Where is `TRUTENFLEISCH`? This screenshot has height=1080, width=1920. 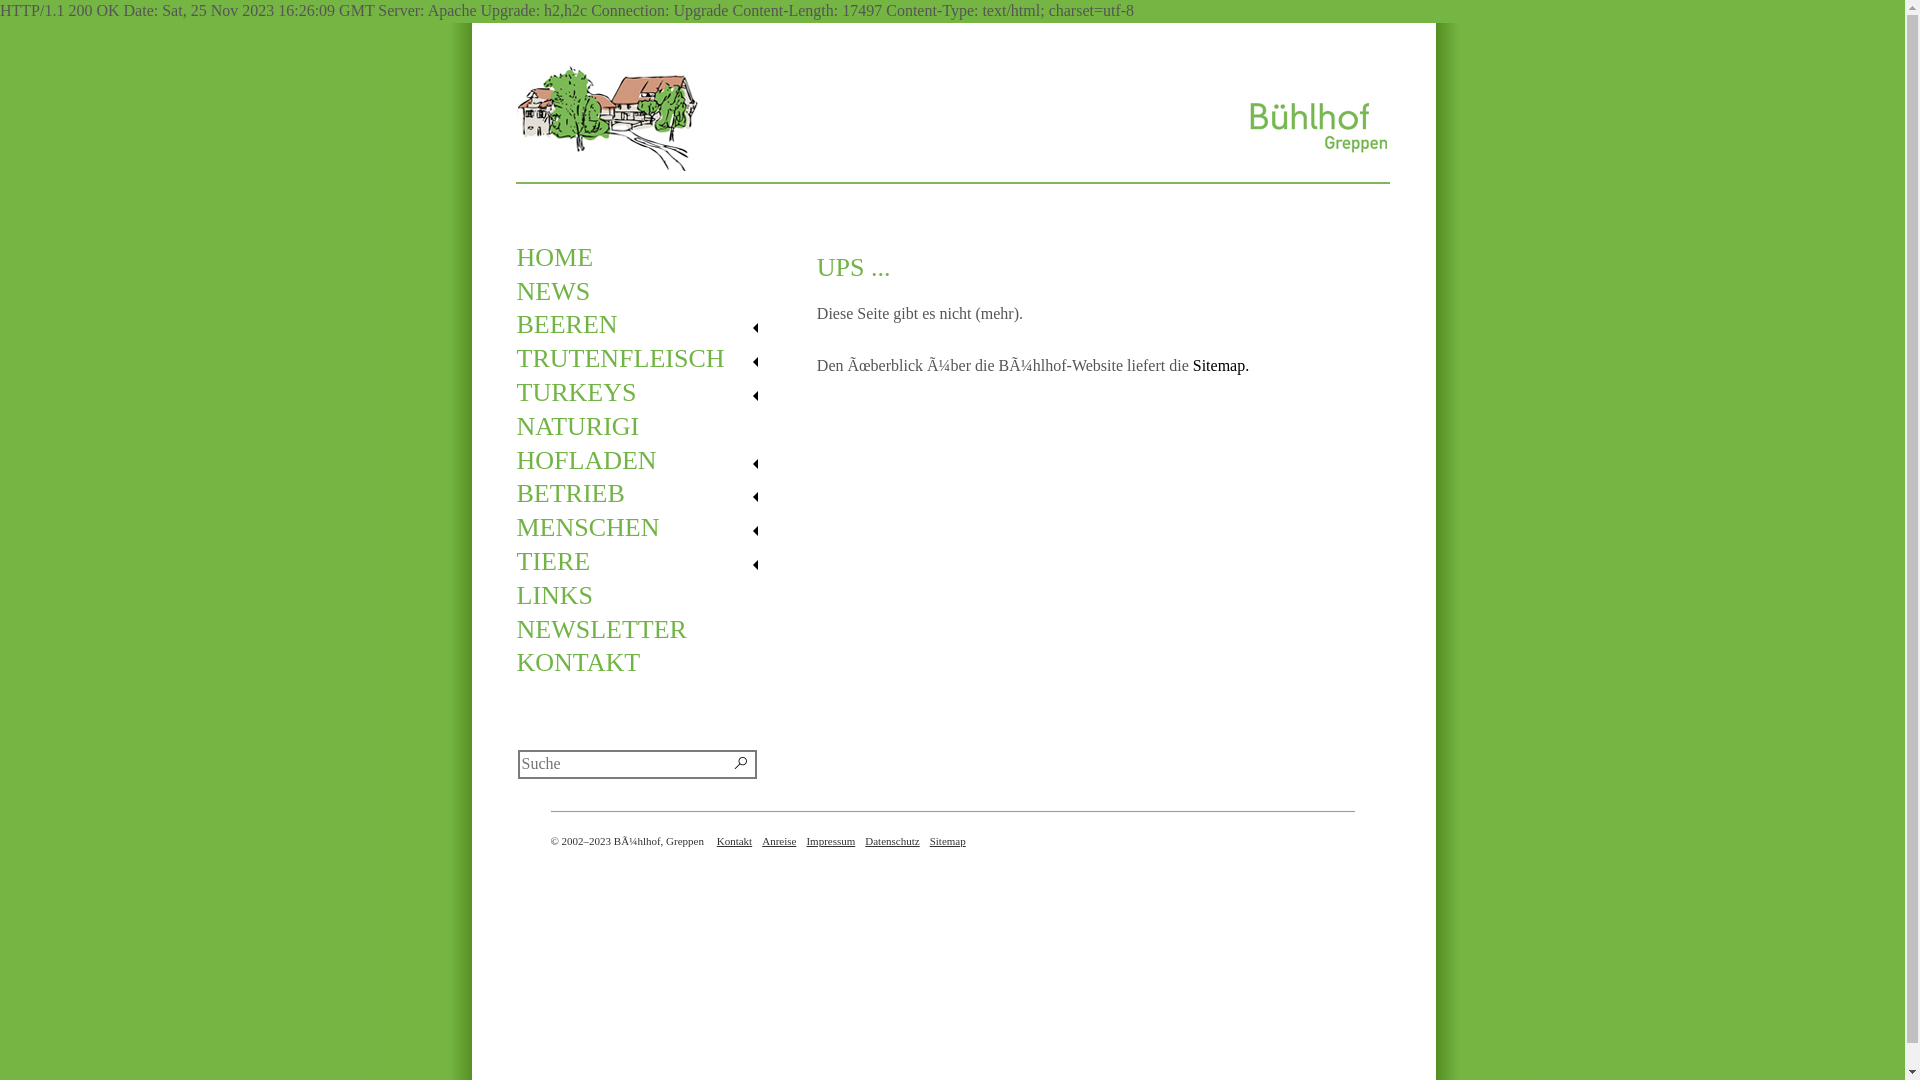
TRUTENFLEISCH is located at coordinates (646, 359).